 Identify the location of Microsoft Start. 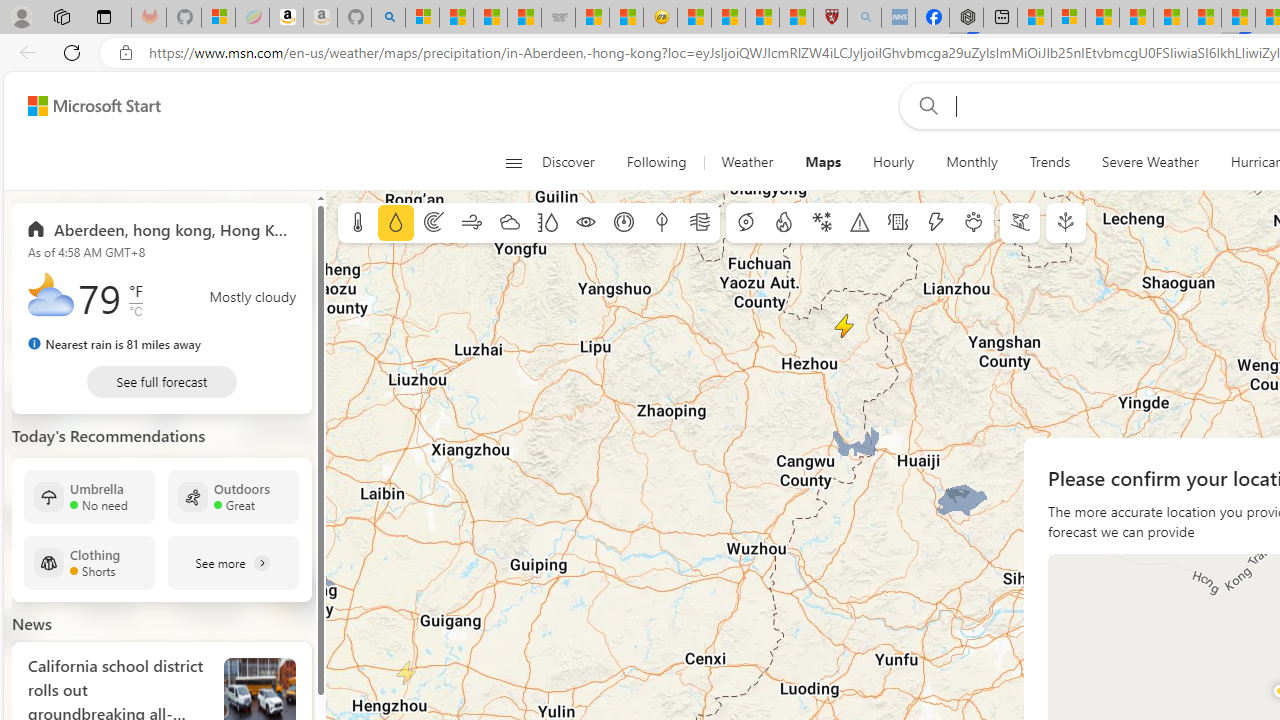
(94, 105).